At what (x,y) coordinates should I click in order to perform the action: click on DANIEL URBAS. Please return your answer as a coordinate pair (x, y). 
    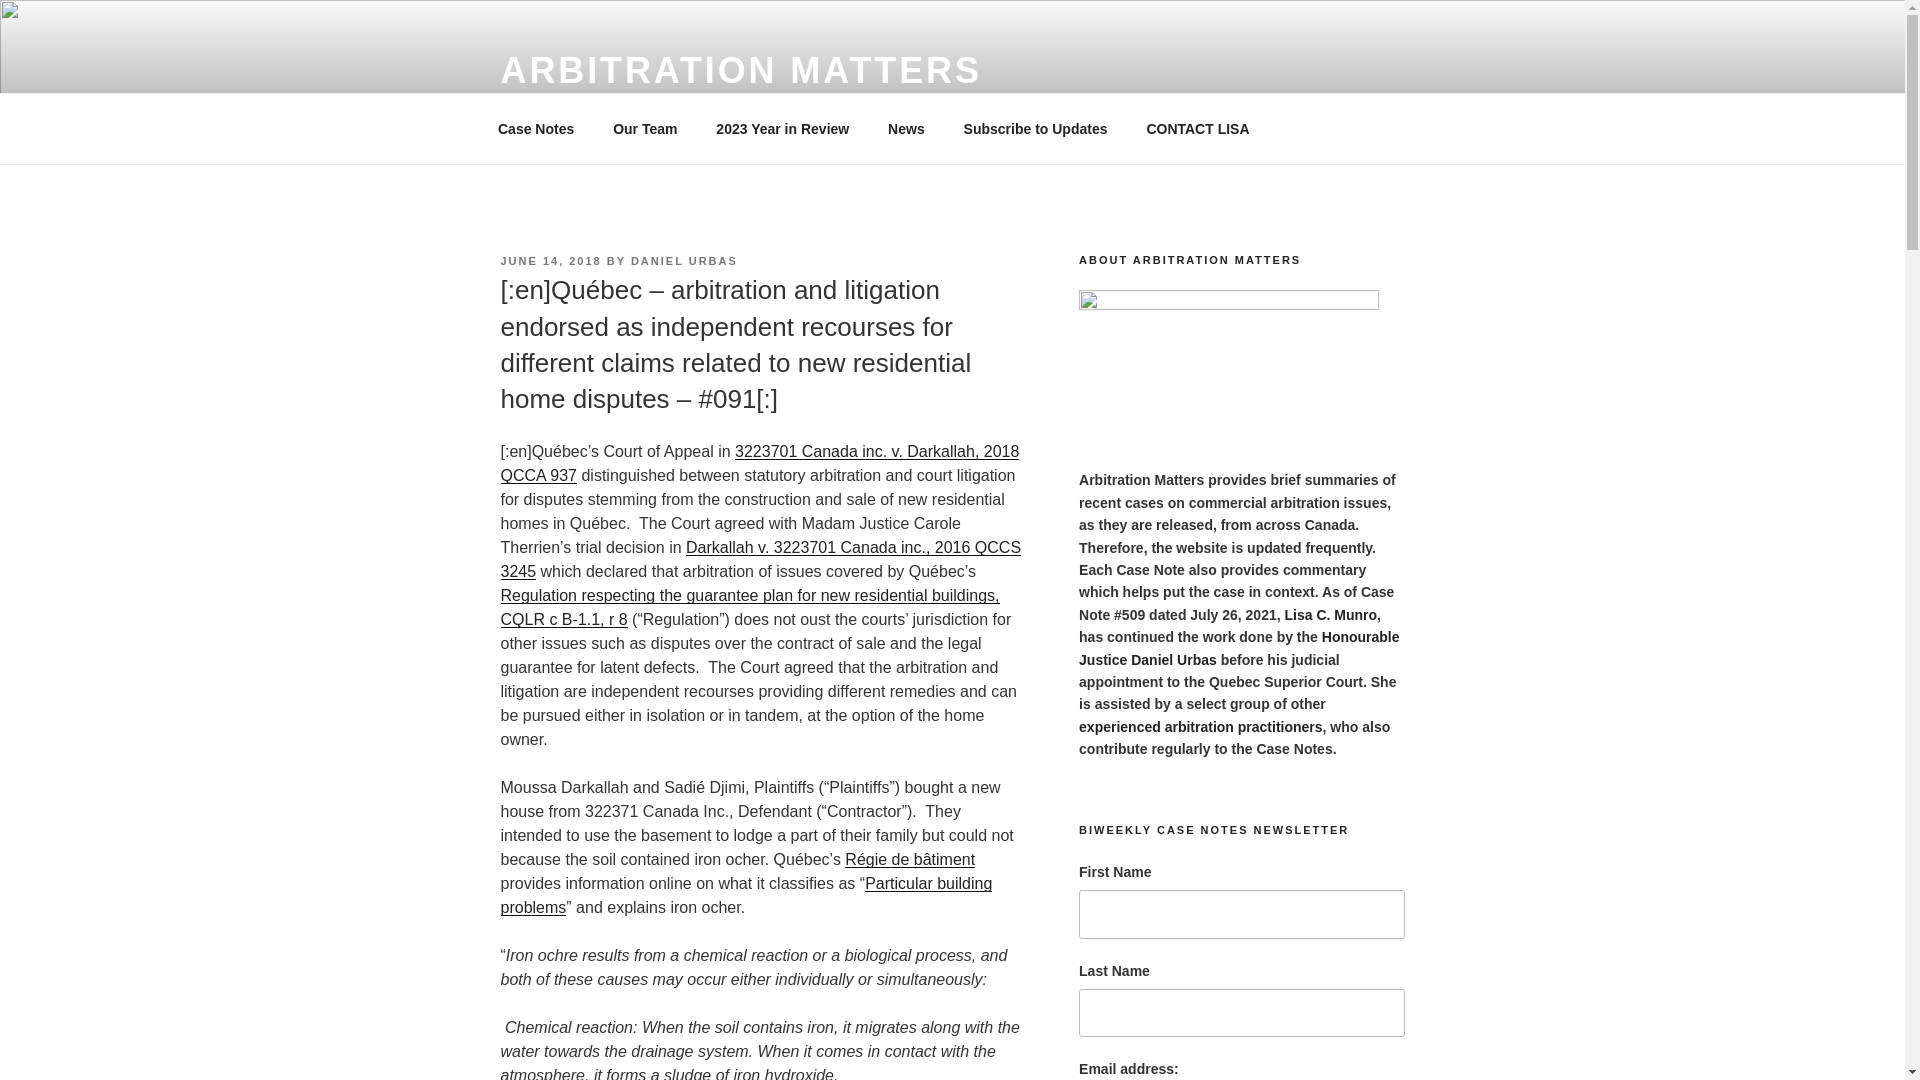
    Looking at the image, I should click on (684, 260).